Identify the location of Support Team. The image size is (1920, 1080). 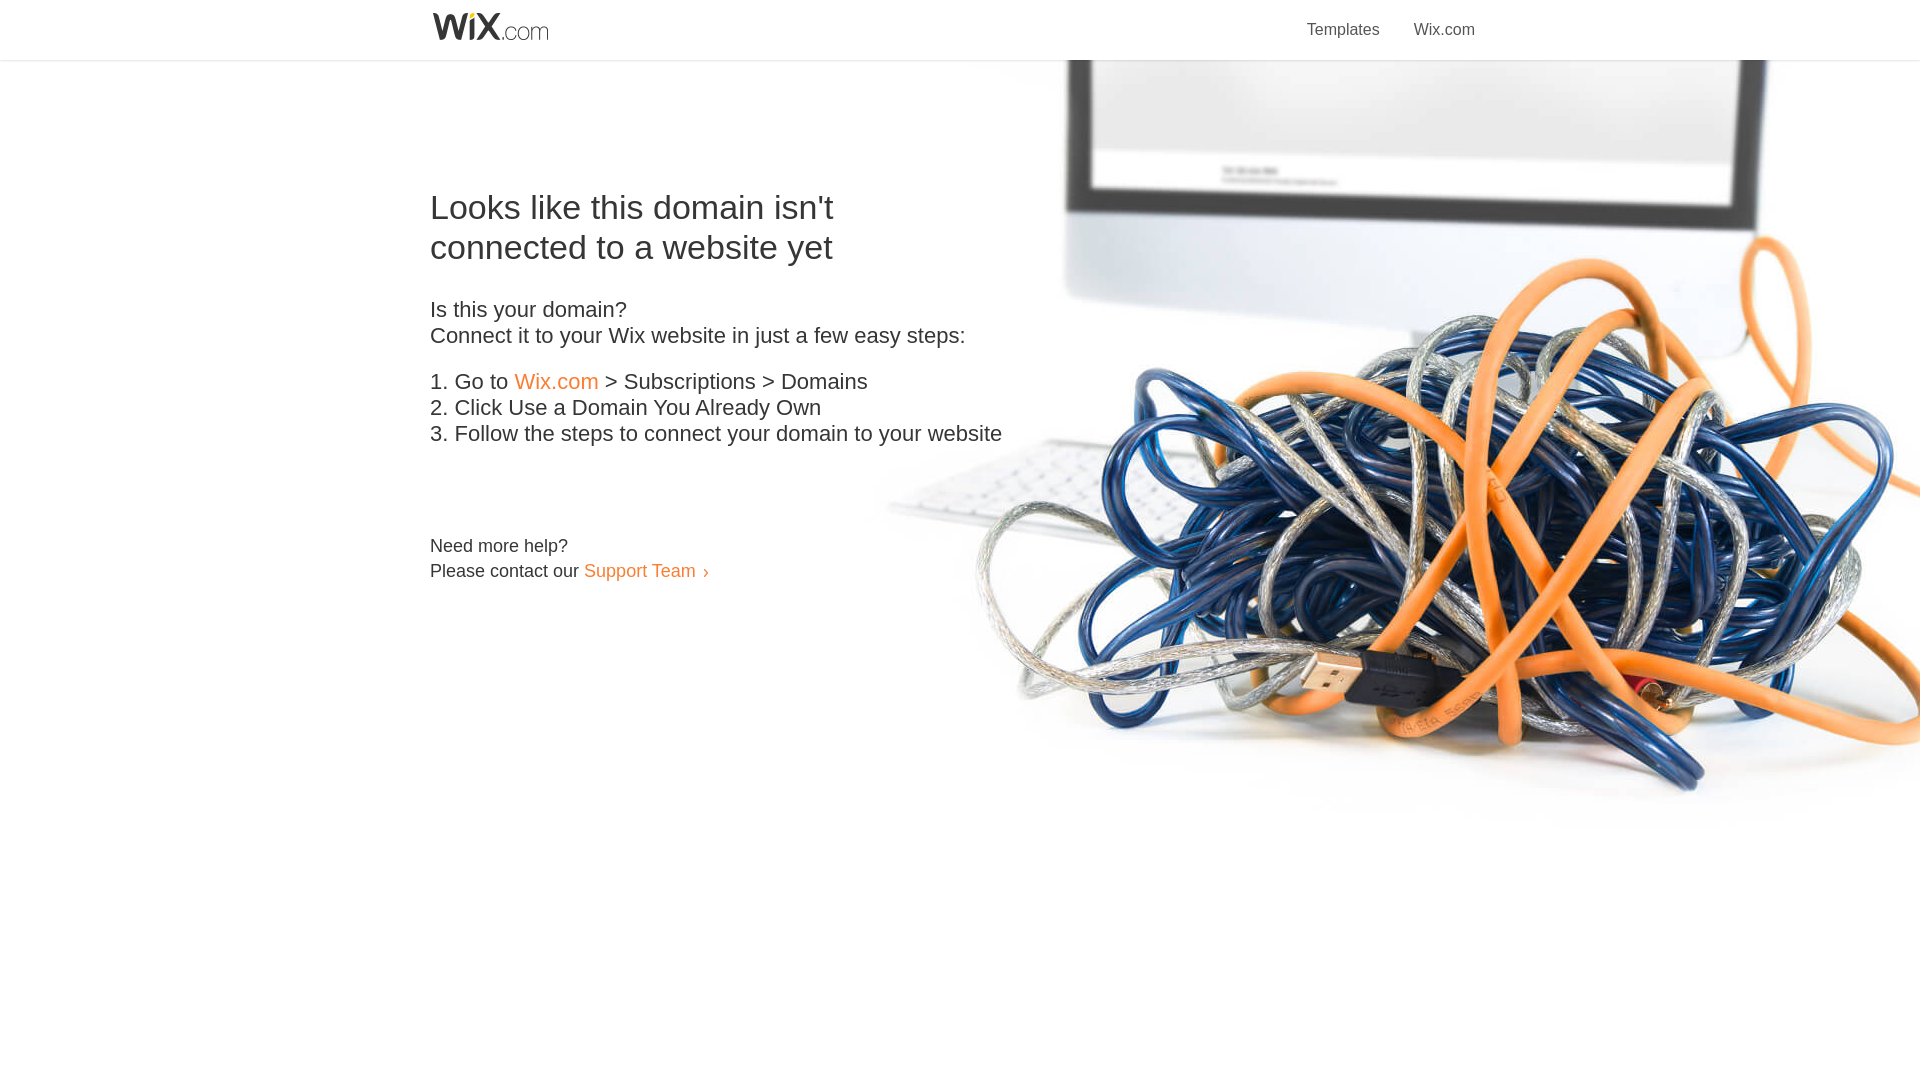
(639, 570).